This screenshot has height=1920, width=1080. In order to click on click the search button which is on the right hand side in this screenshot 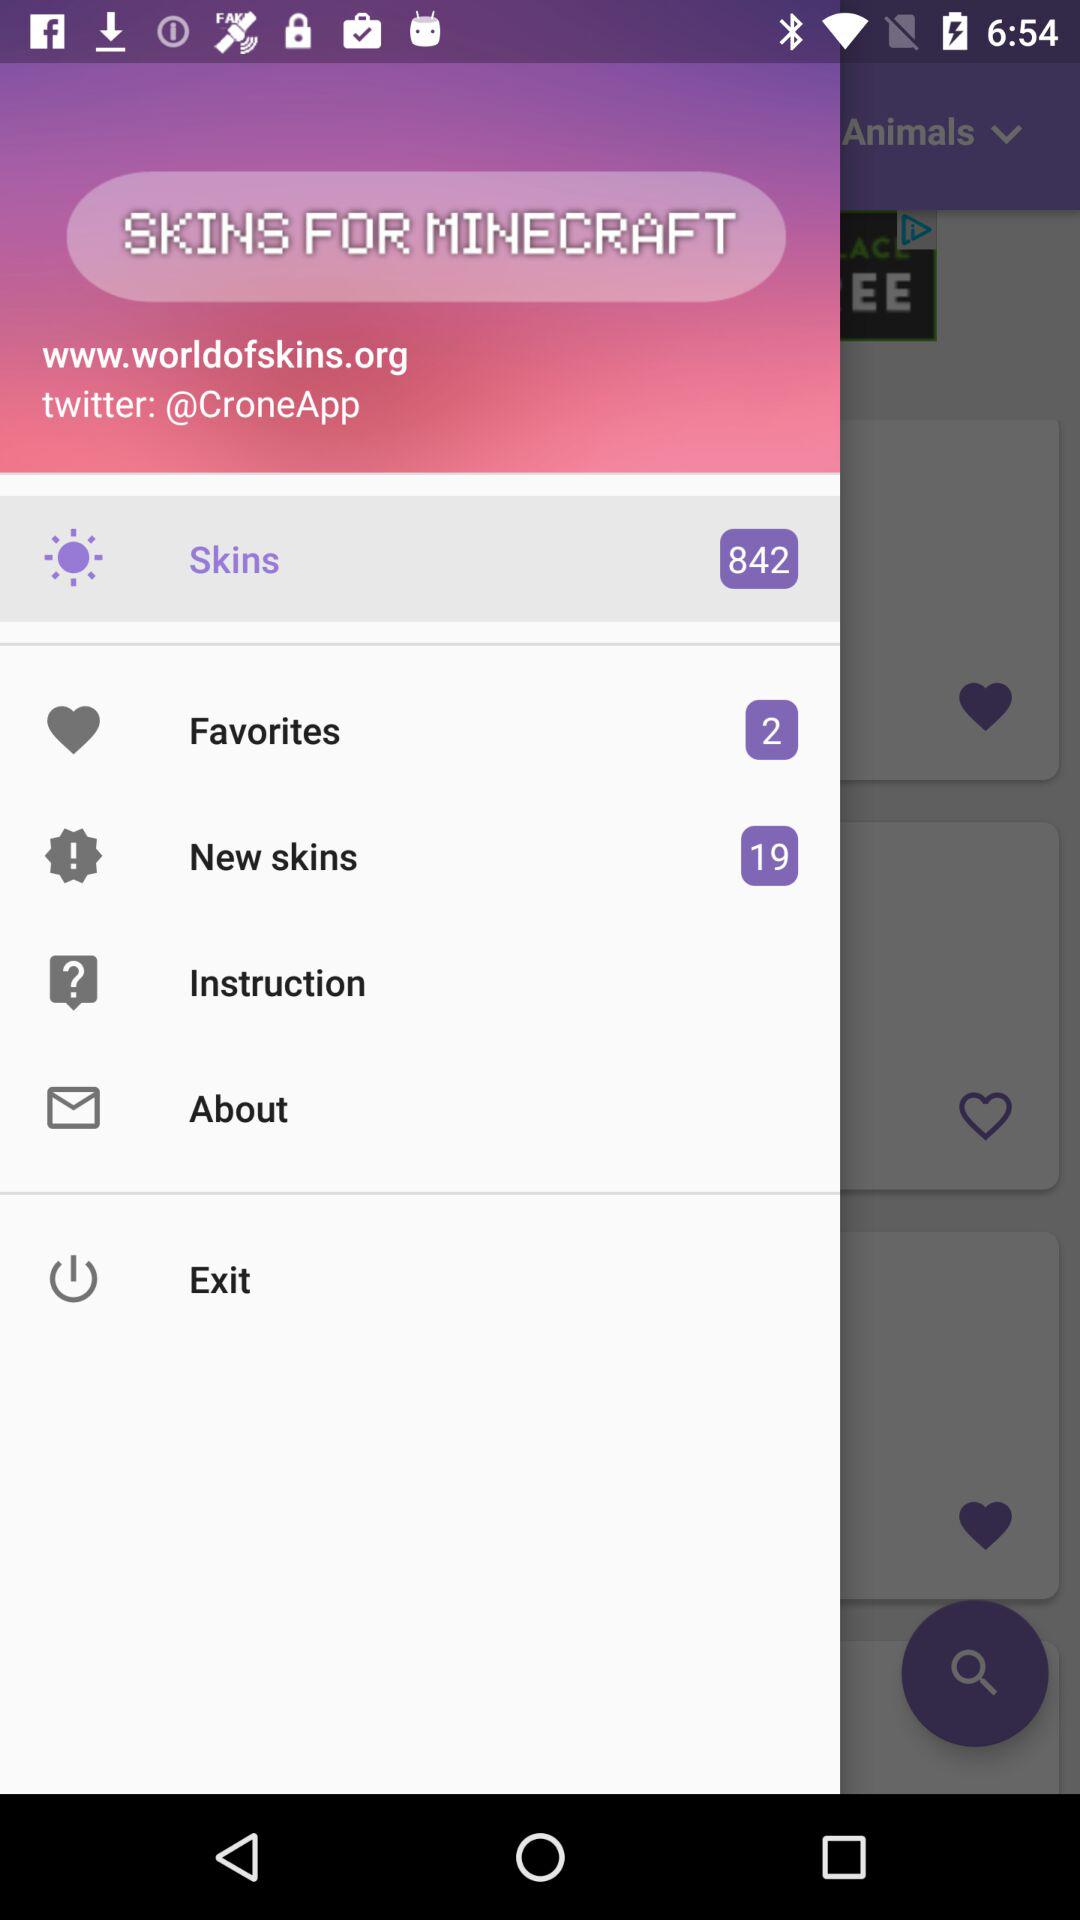, I will do `click(540, 1717)`.